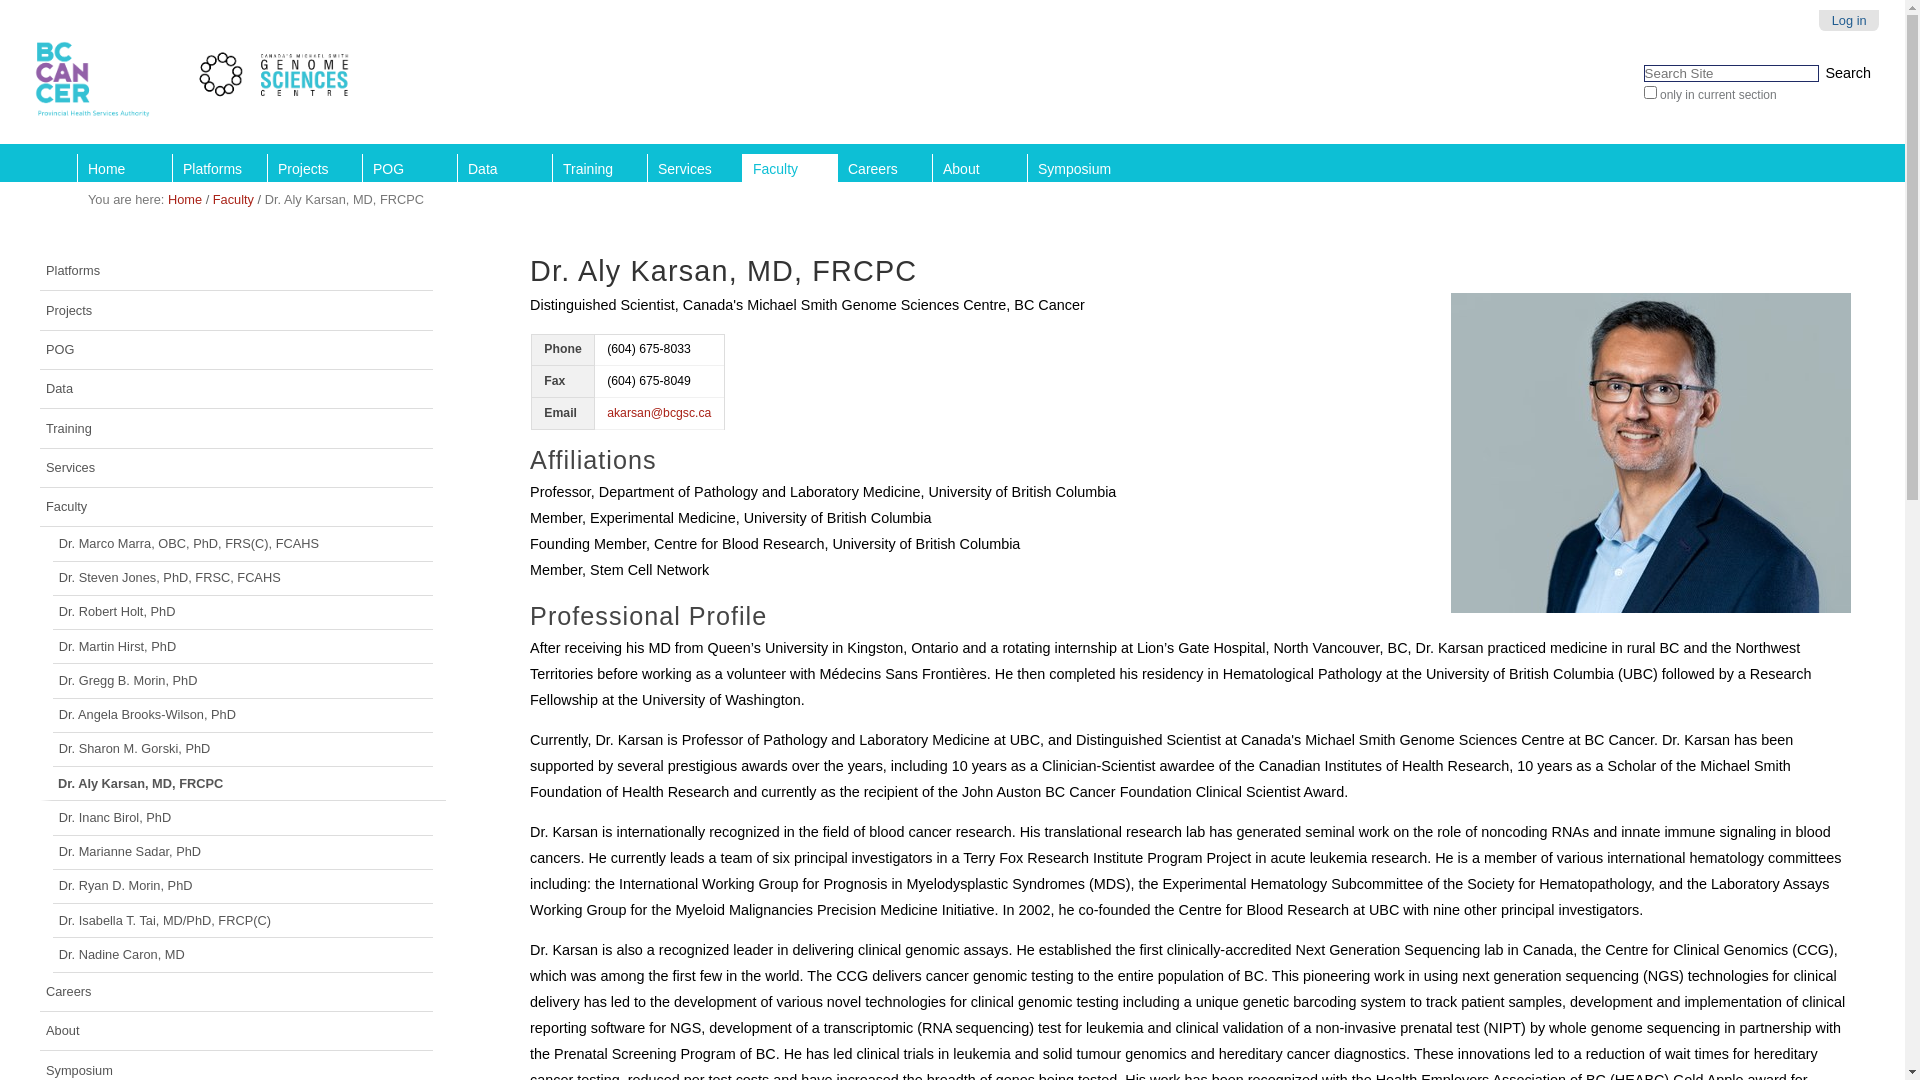  What do you see at coordinates (243, 784) in the screenshot?
I see `Dr. Aly Karsan, MD, FRCPC` at bounding box center [243, 784].